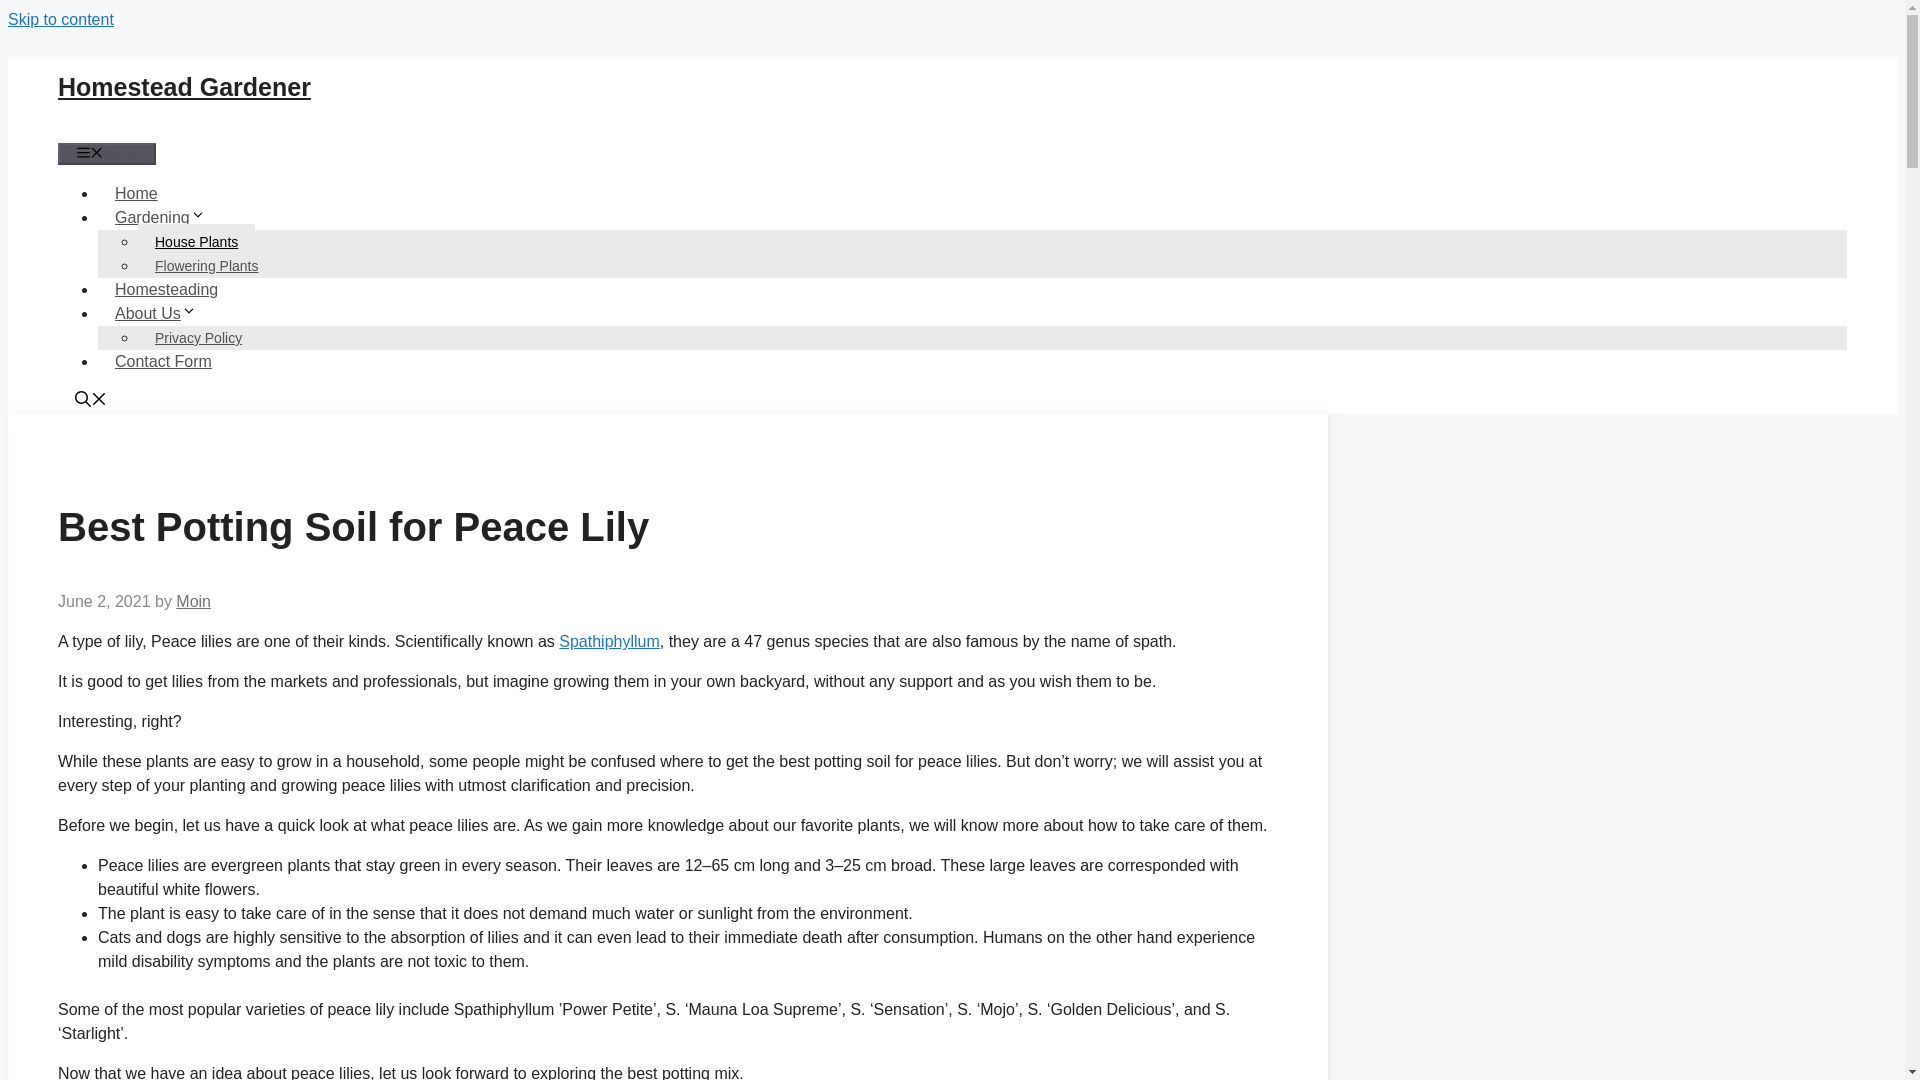  Describe the element at coordinates (106, 154) in the screenshot. I see `Menu` at that location.